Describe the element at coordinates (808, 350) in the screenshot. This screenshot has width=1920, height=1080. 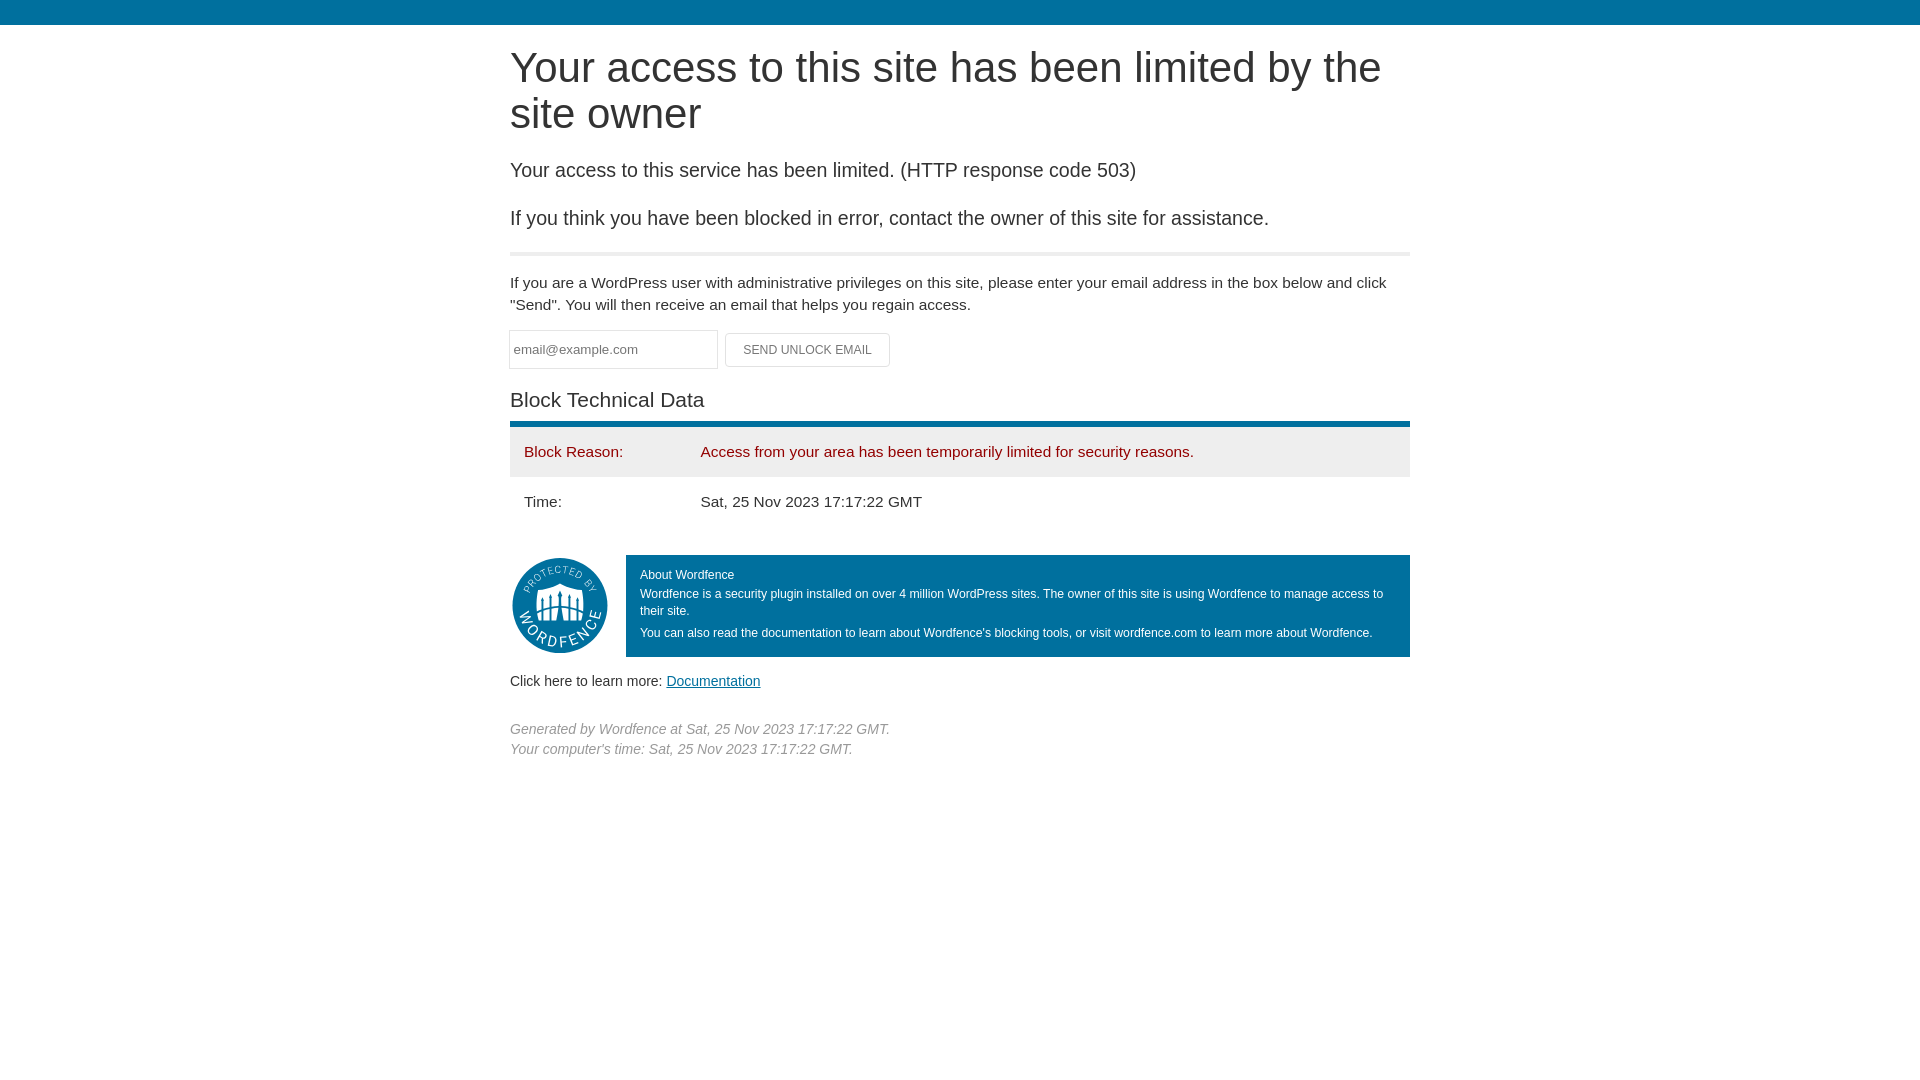
I see `Send Unlock Email` at that location.